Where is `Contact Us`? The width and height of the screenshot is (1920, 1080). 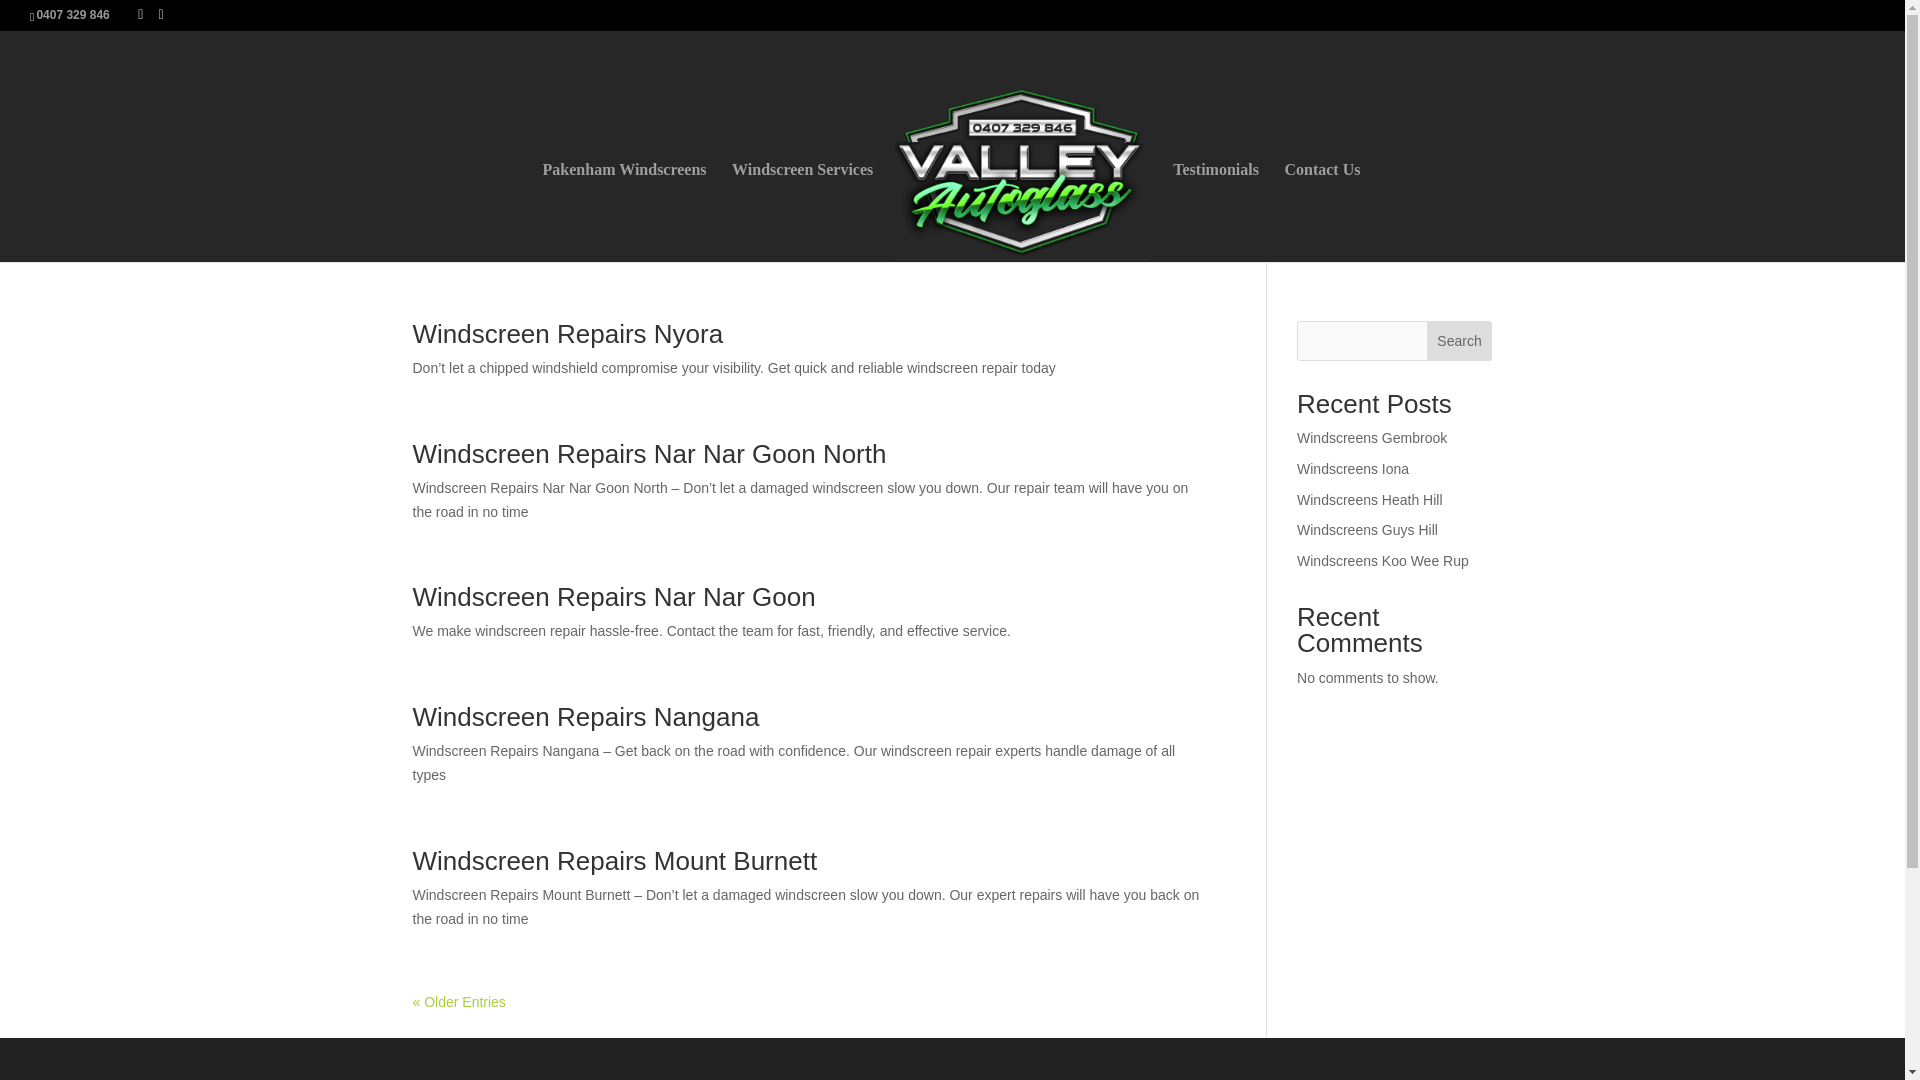
Contact Us is located at coordinates (1322, 212).